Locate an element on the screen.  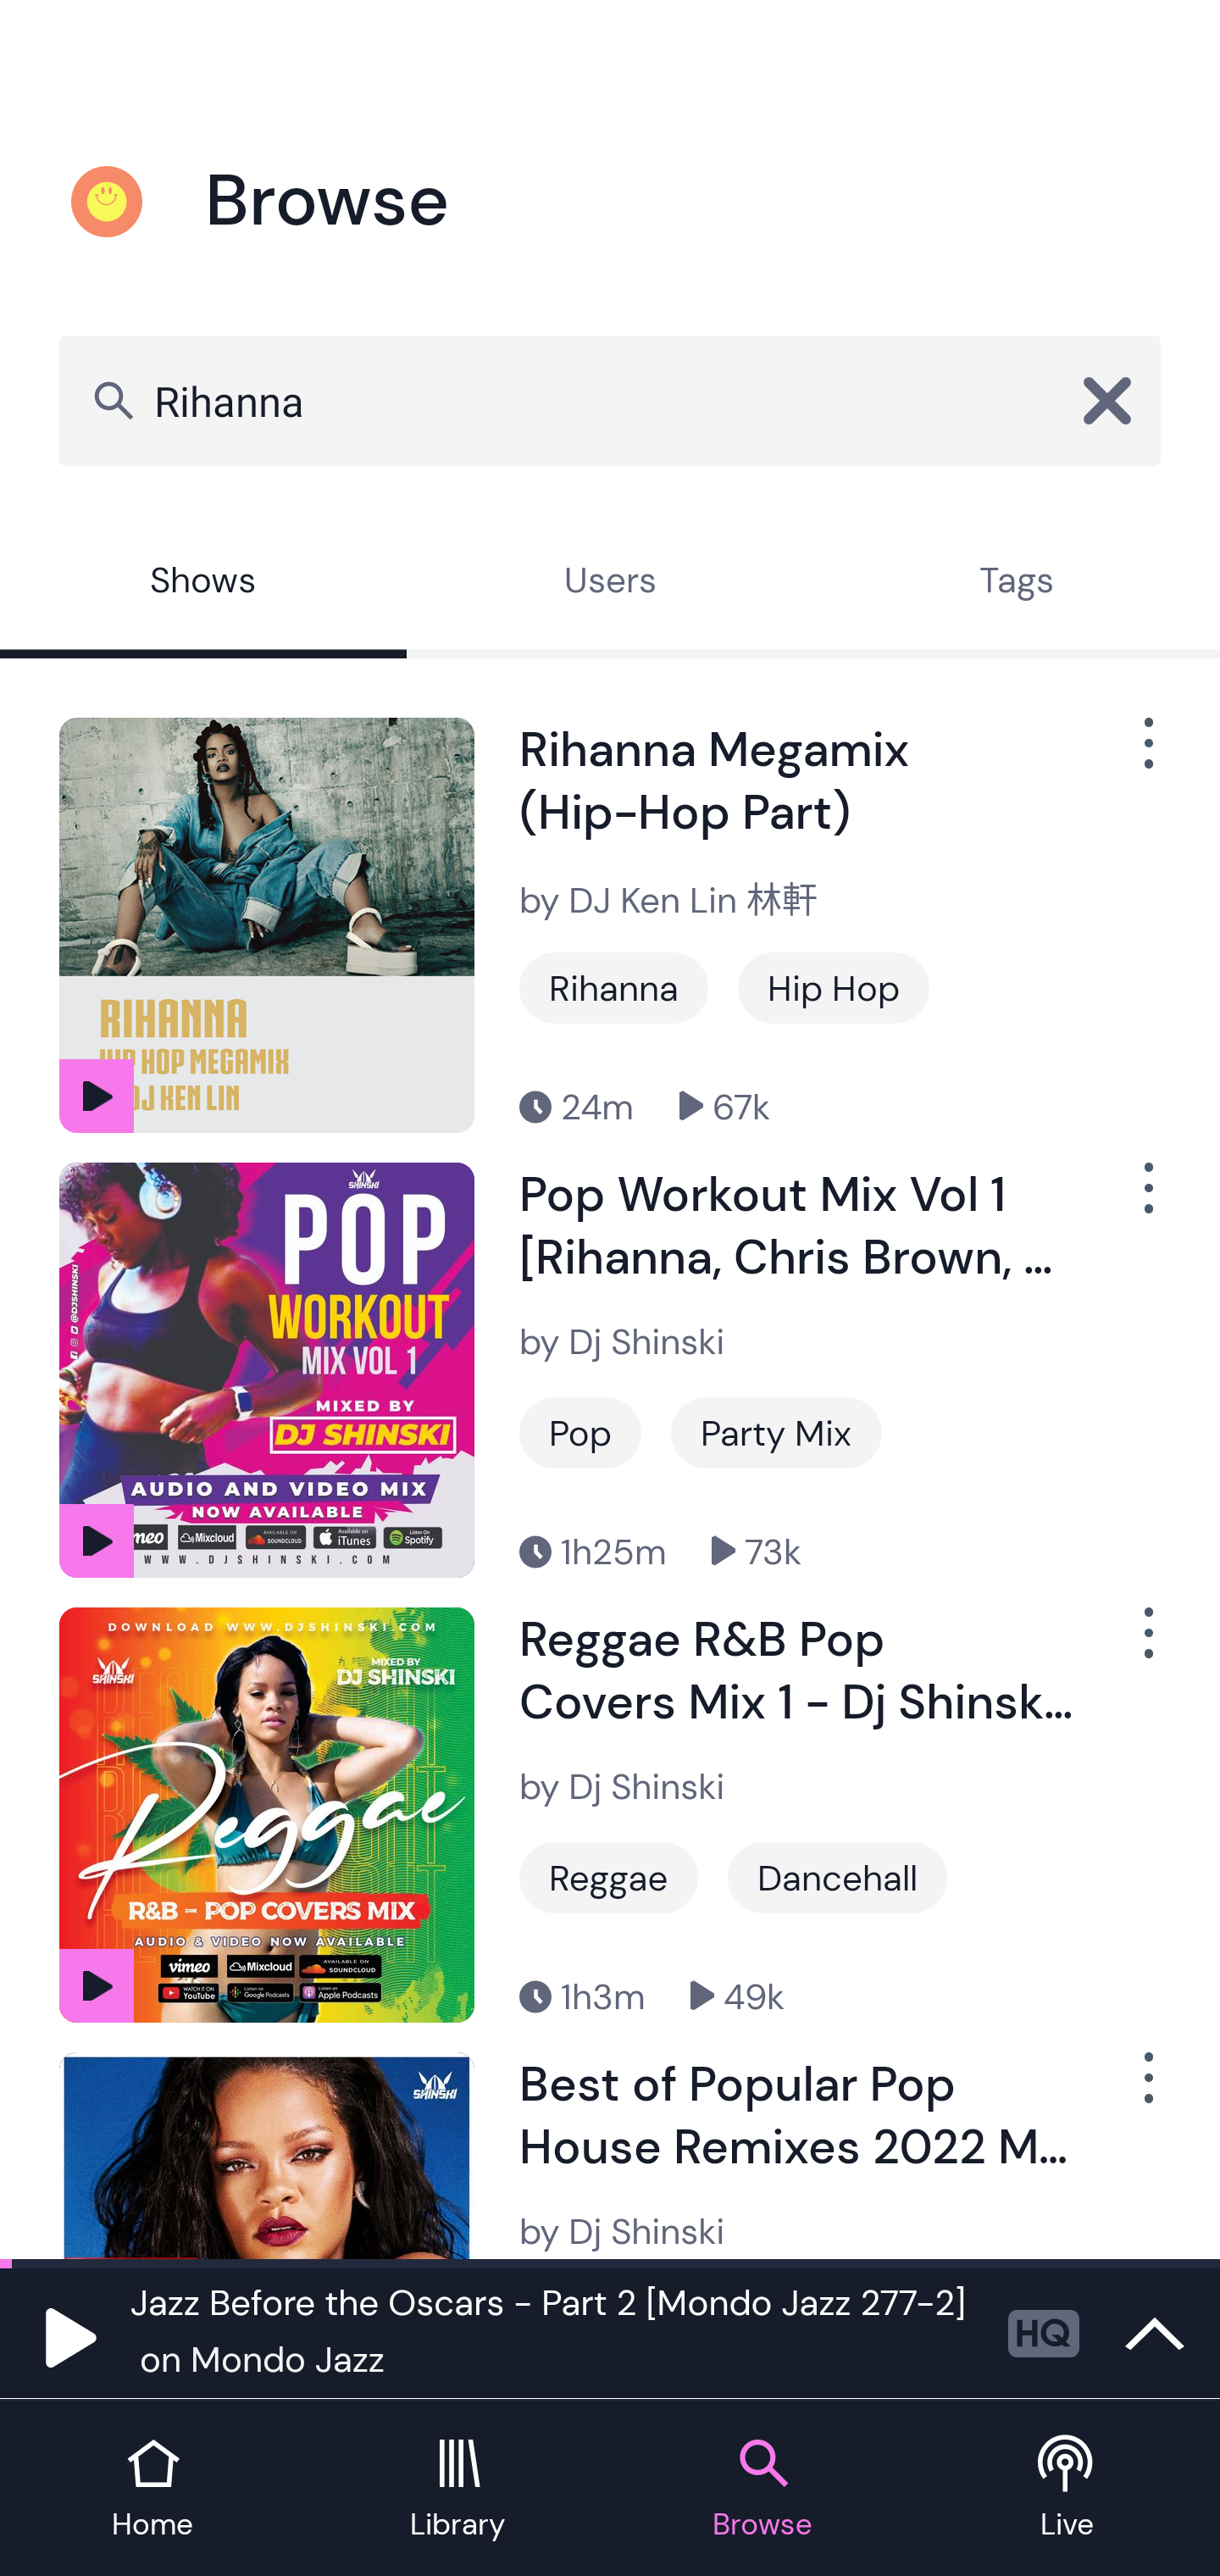
Tags is located at coordinates (1017, 585).